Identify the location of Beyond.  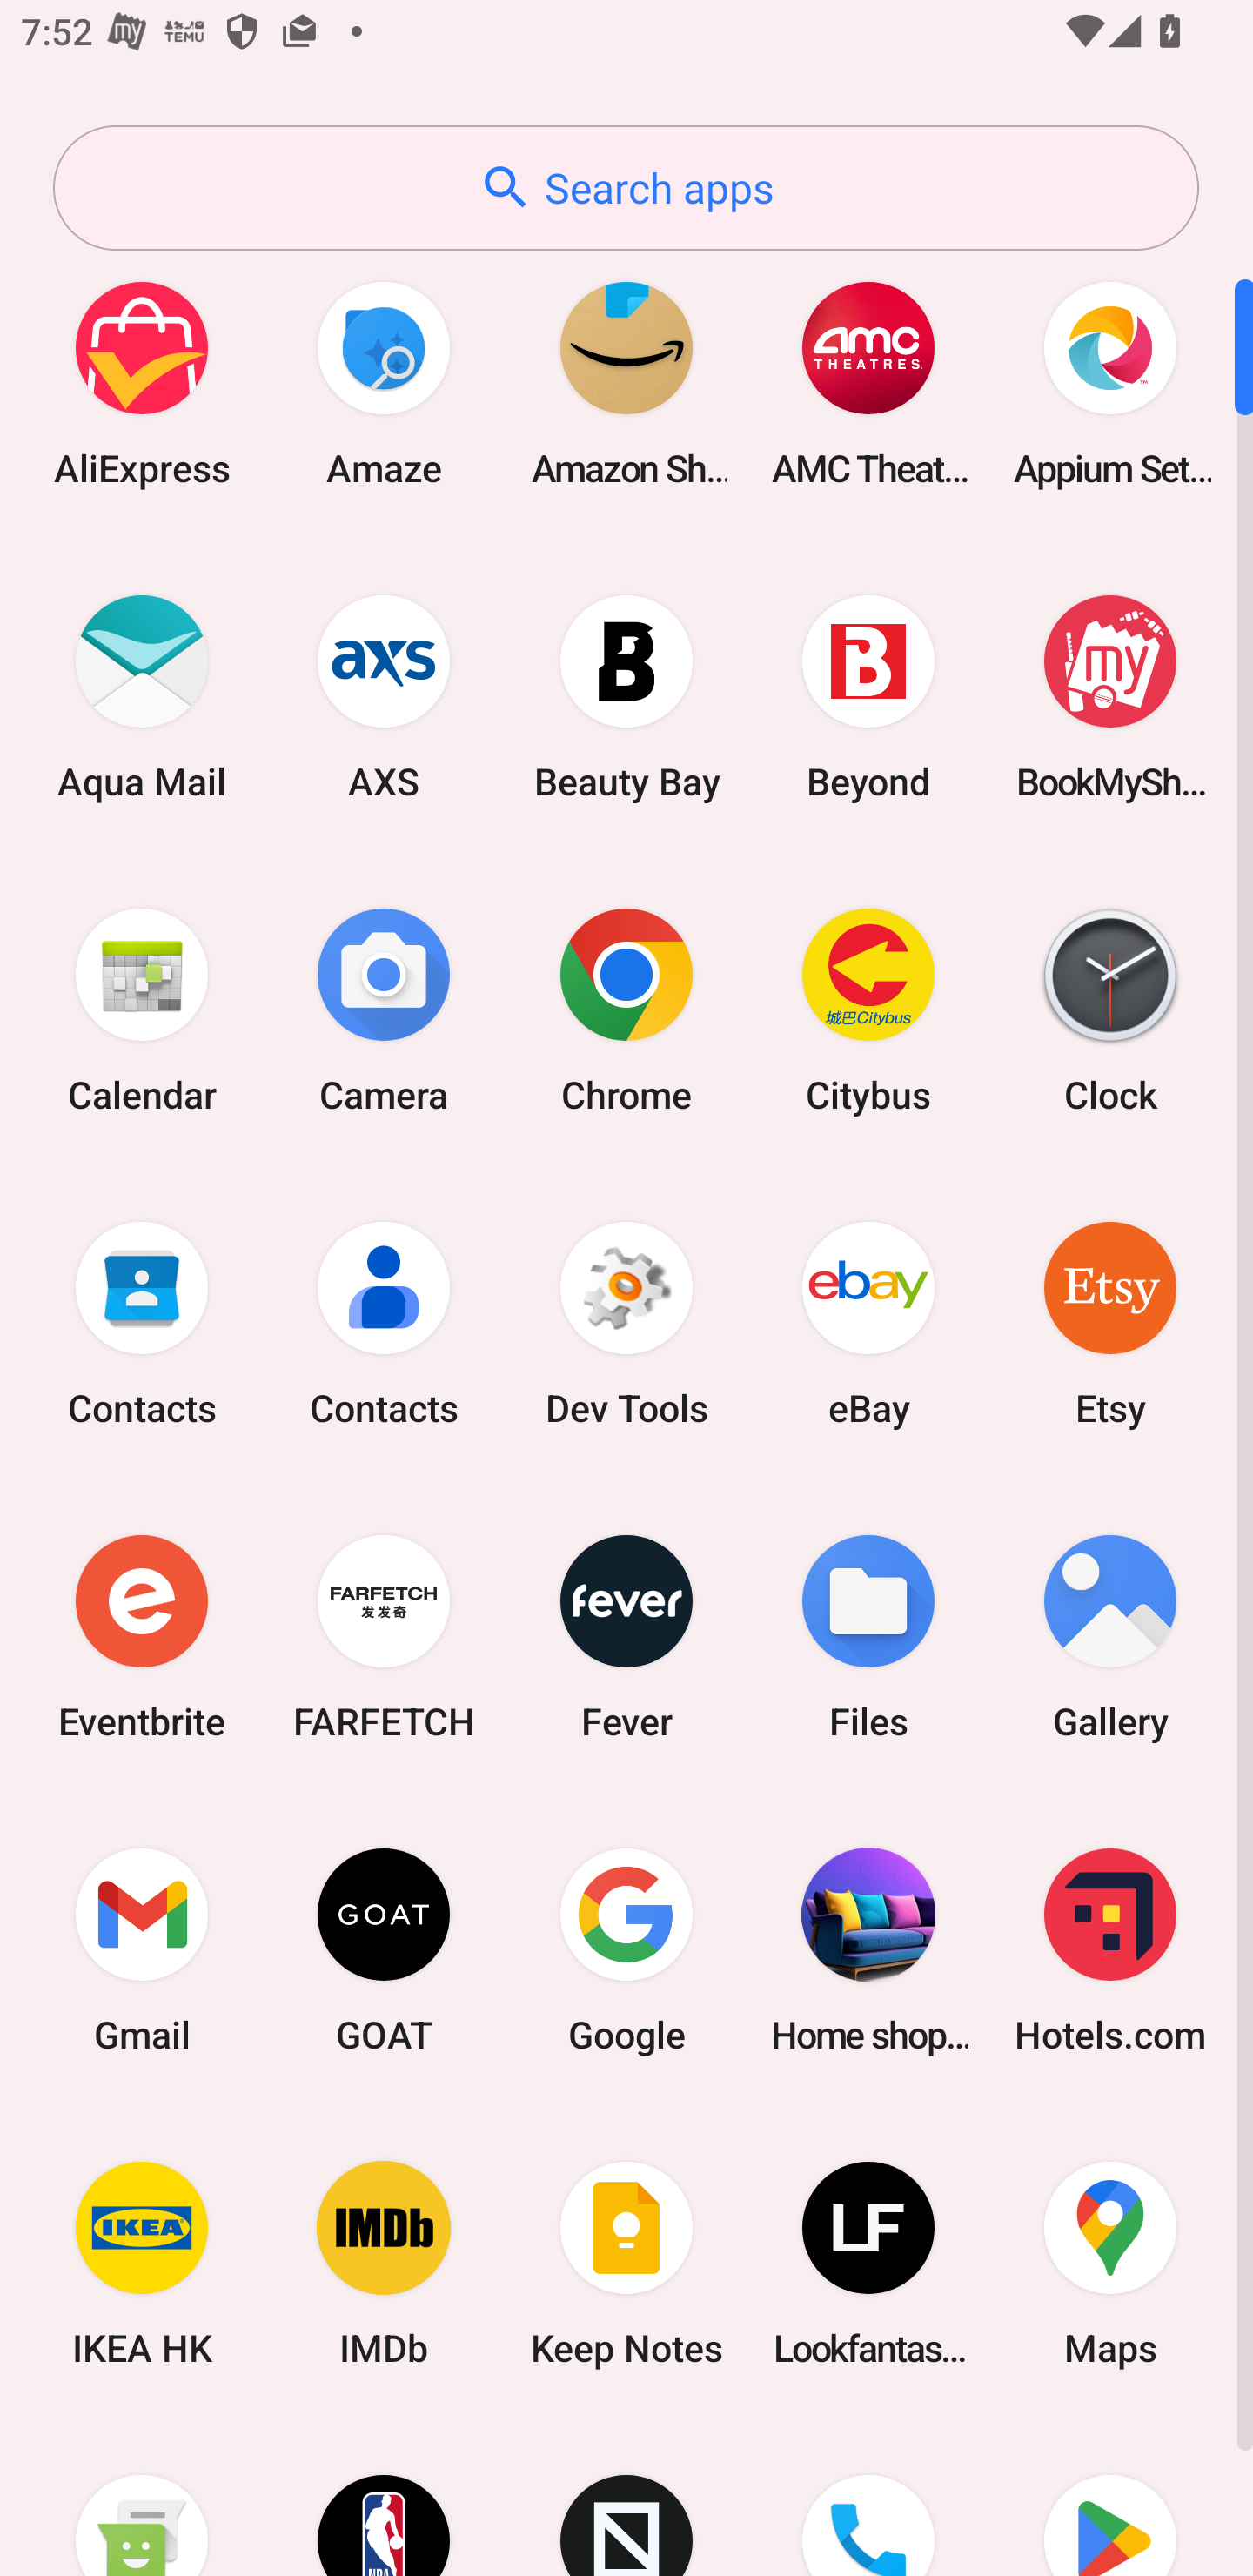
(868, 696).